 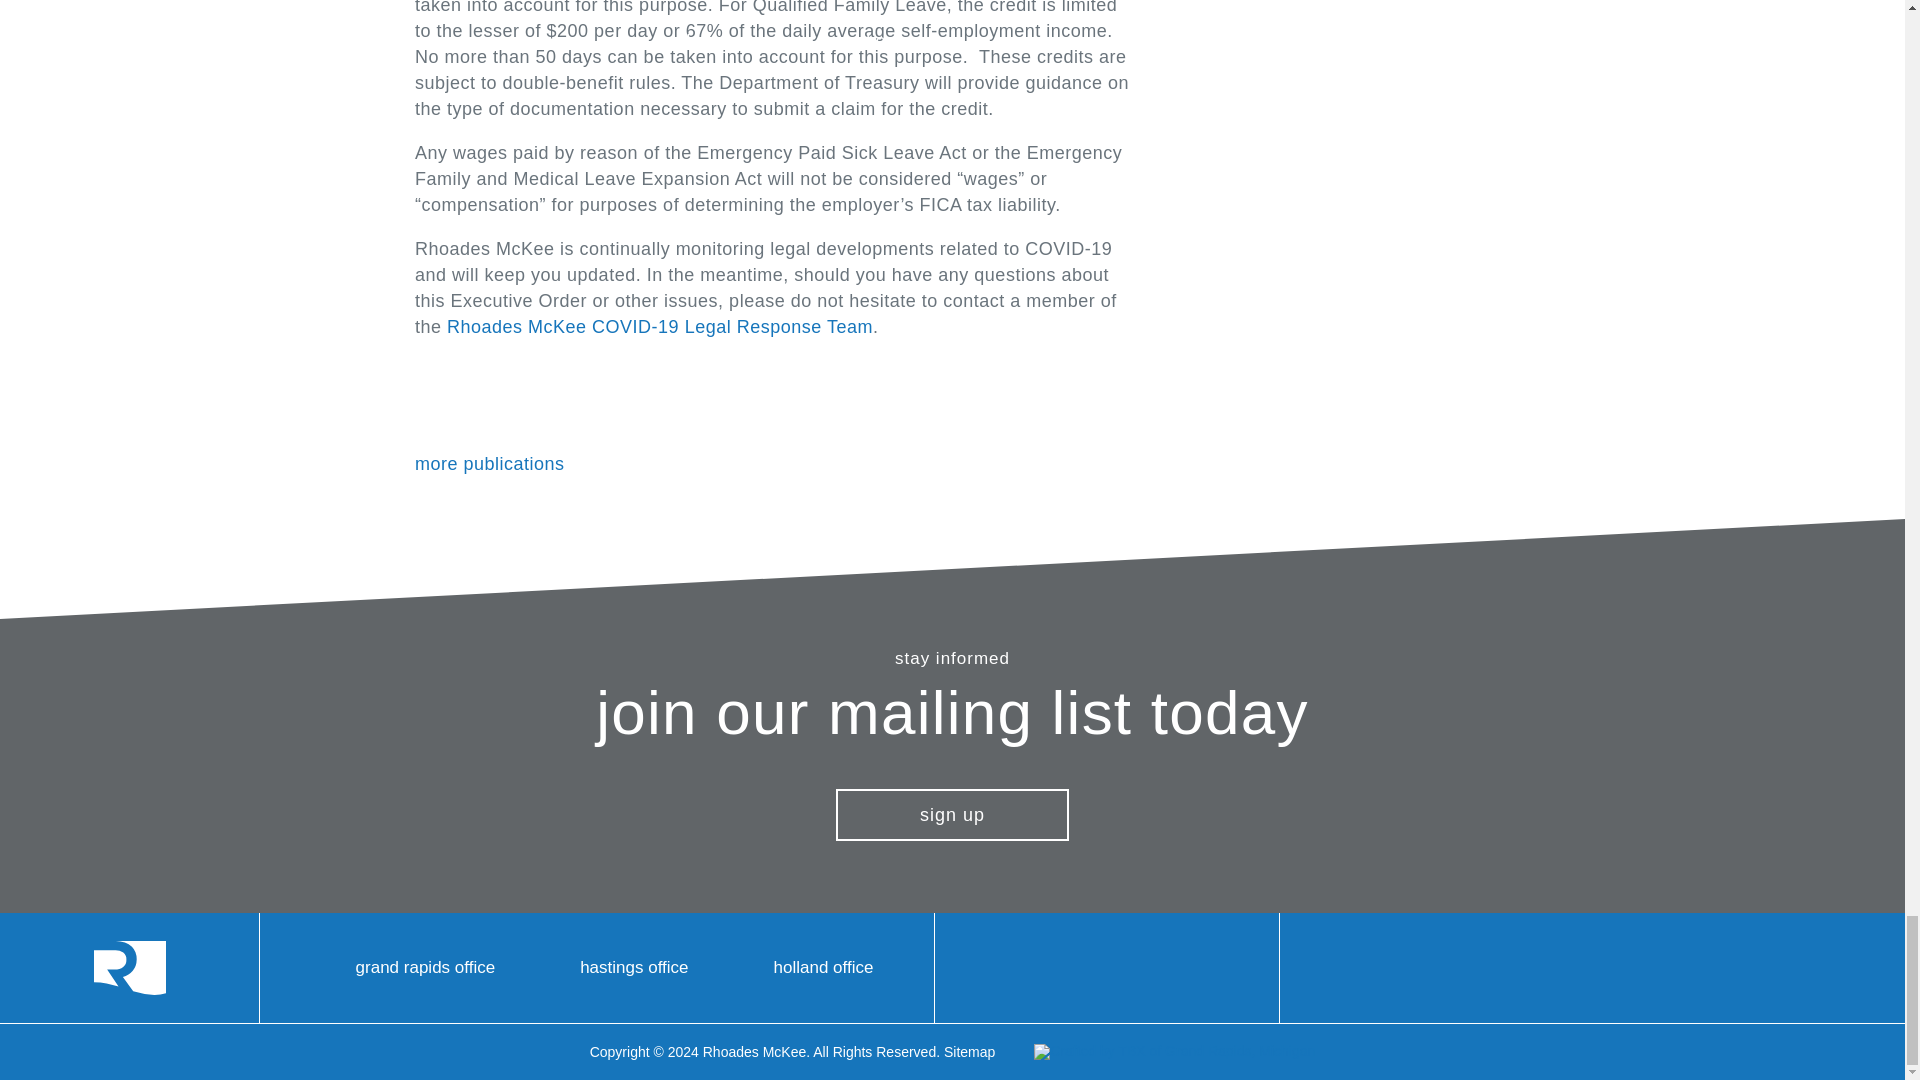 What do you see at coordinates (130, 967) in the screenshot?
I see `Rhoades McKee` at bounding box center [130, 967].